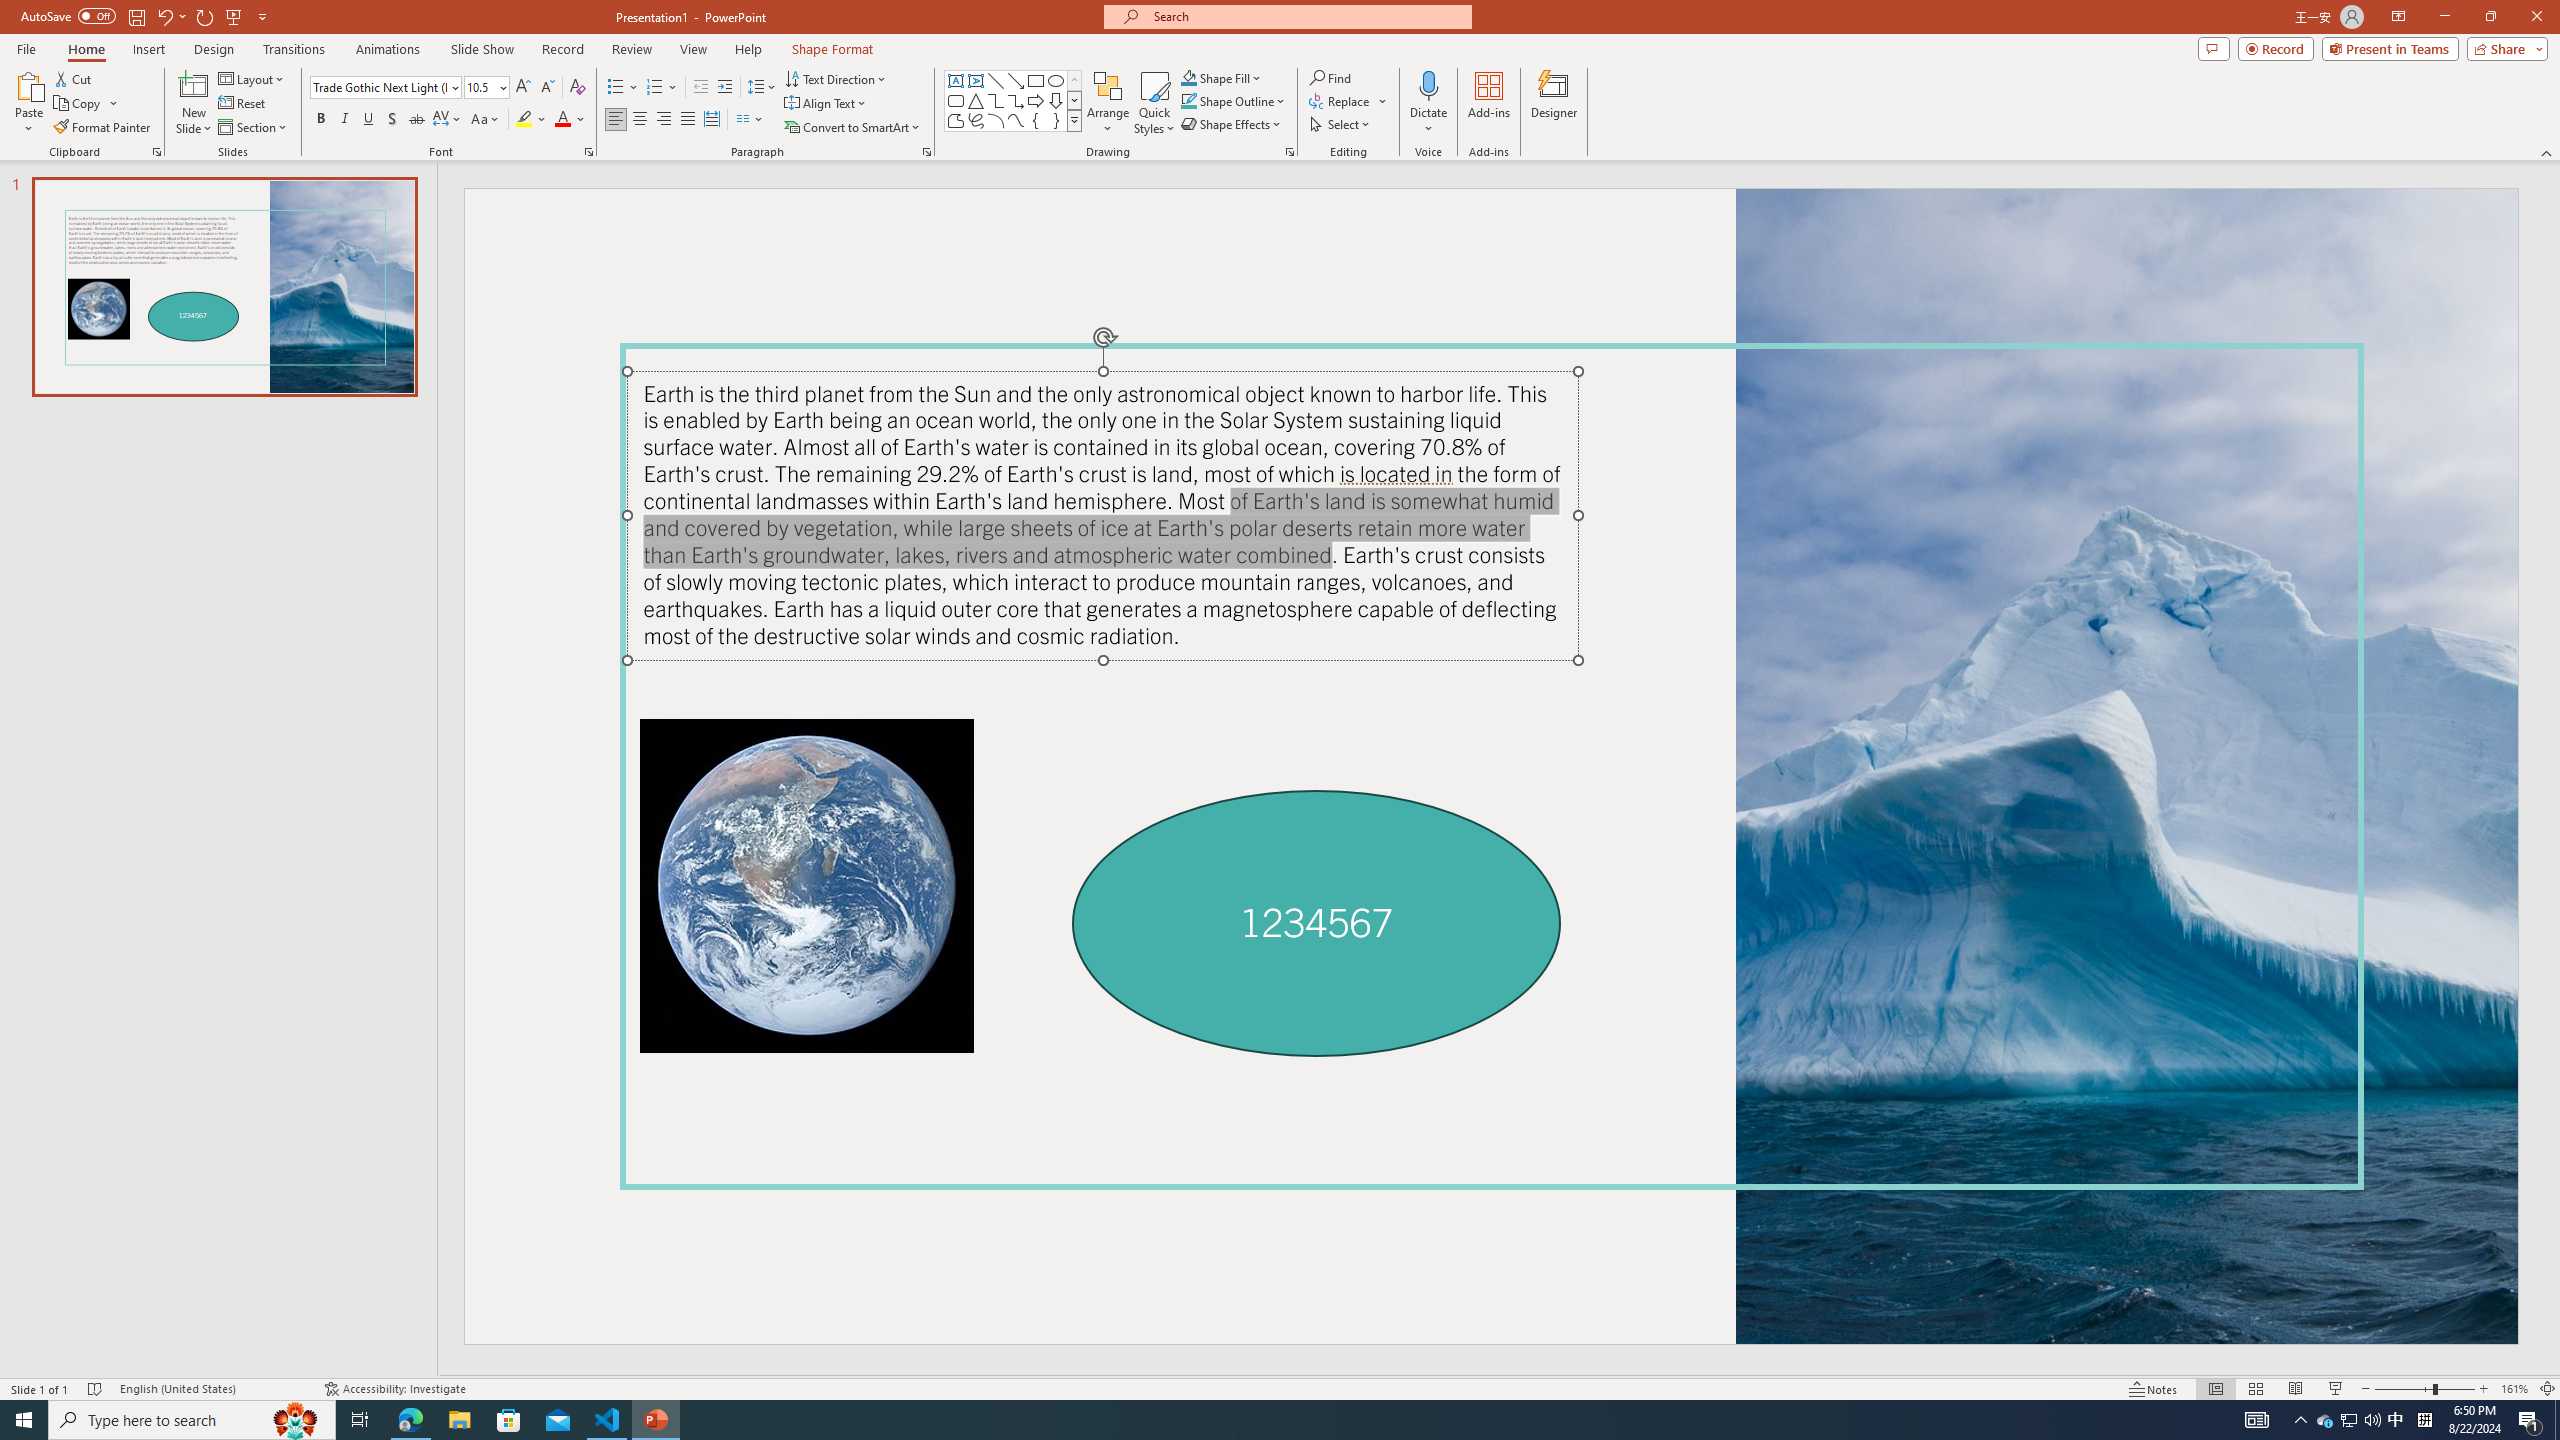 The height and width of the screenshot is (1440, 2560). What do you see at coordinates (1188, 100) in the screenshot?
I see `Shape Outline Teal, Accent 1` at bounding box center [1188, 100].